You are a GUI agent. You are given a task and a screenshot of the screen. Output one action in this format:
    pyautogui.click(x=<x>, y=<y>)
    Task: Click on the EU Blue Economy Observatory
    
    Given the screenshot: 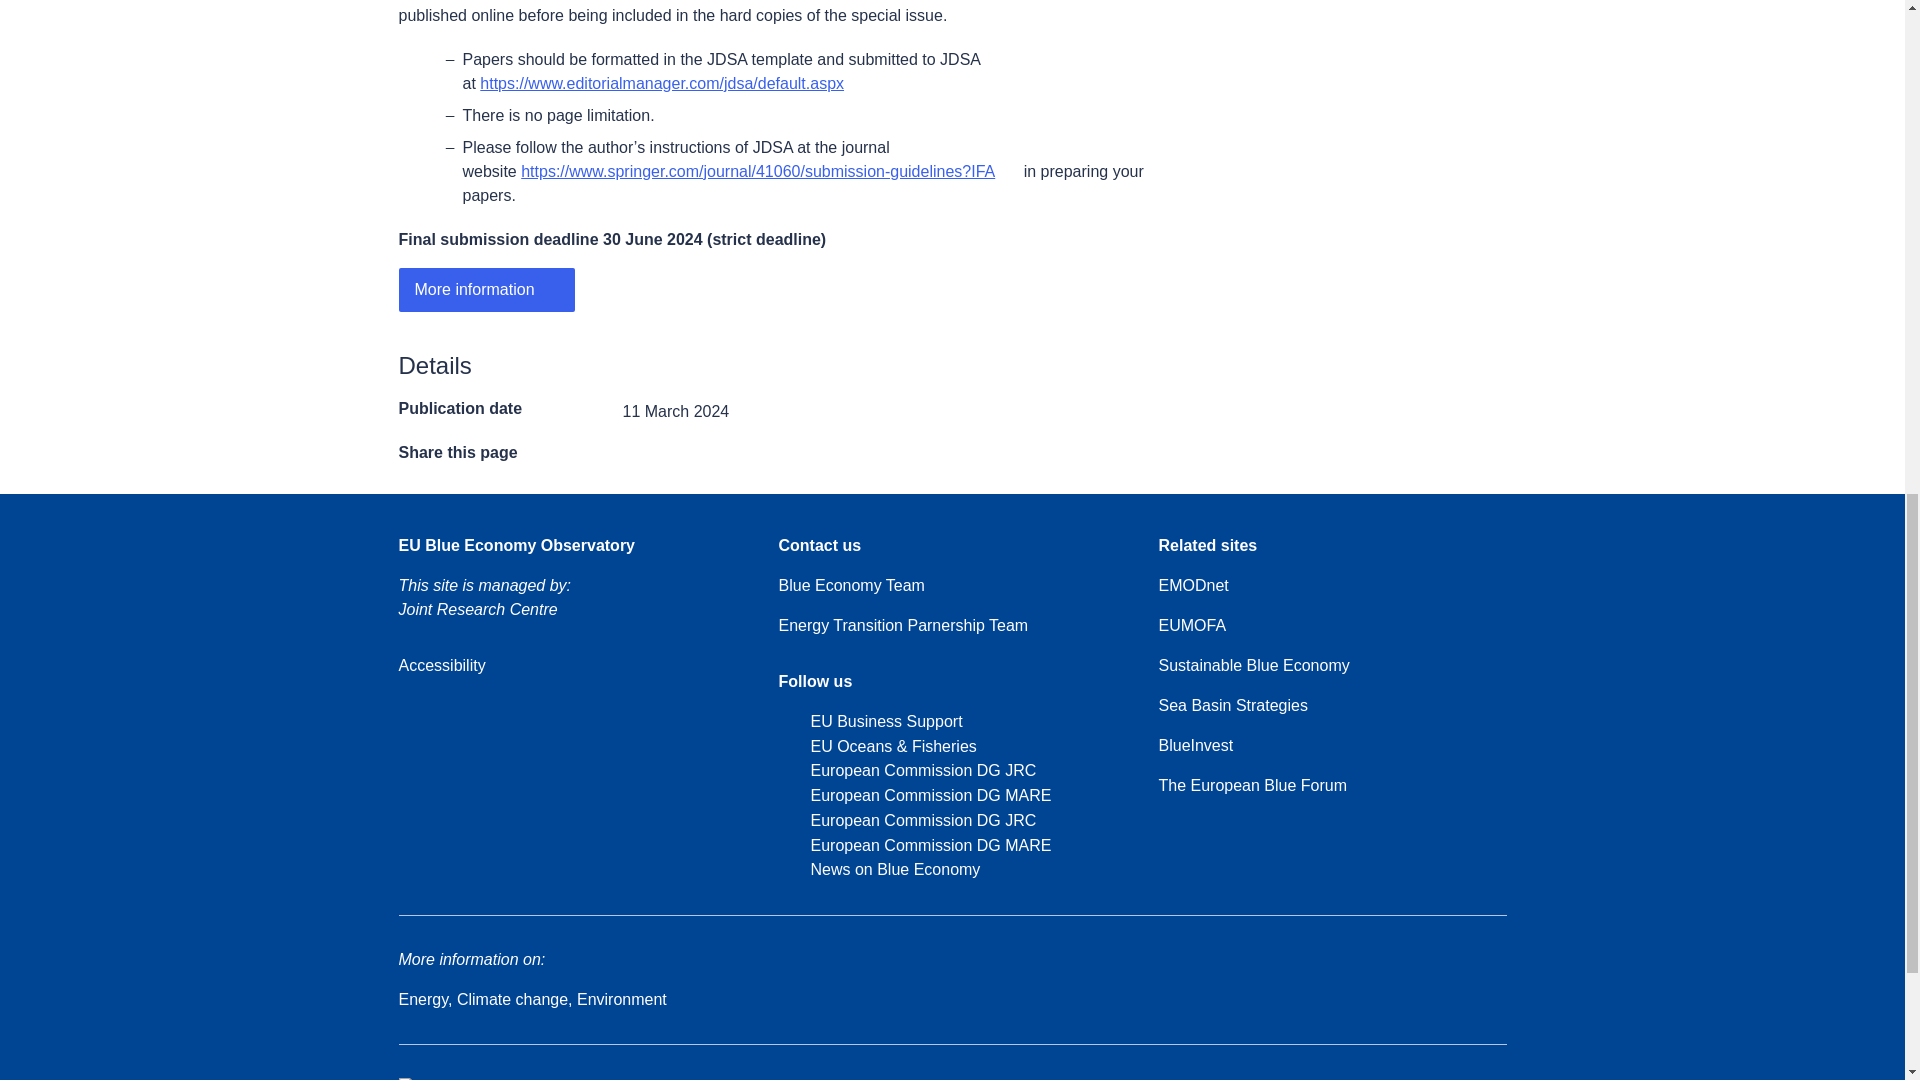 What is the action you would take?
    pyautogui.click(x=516, y=546)
    